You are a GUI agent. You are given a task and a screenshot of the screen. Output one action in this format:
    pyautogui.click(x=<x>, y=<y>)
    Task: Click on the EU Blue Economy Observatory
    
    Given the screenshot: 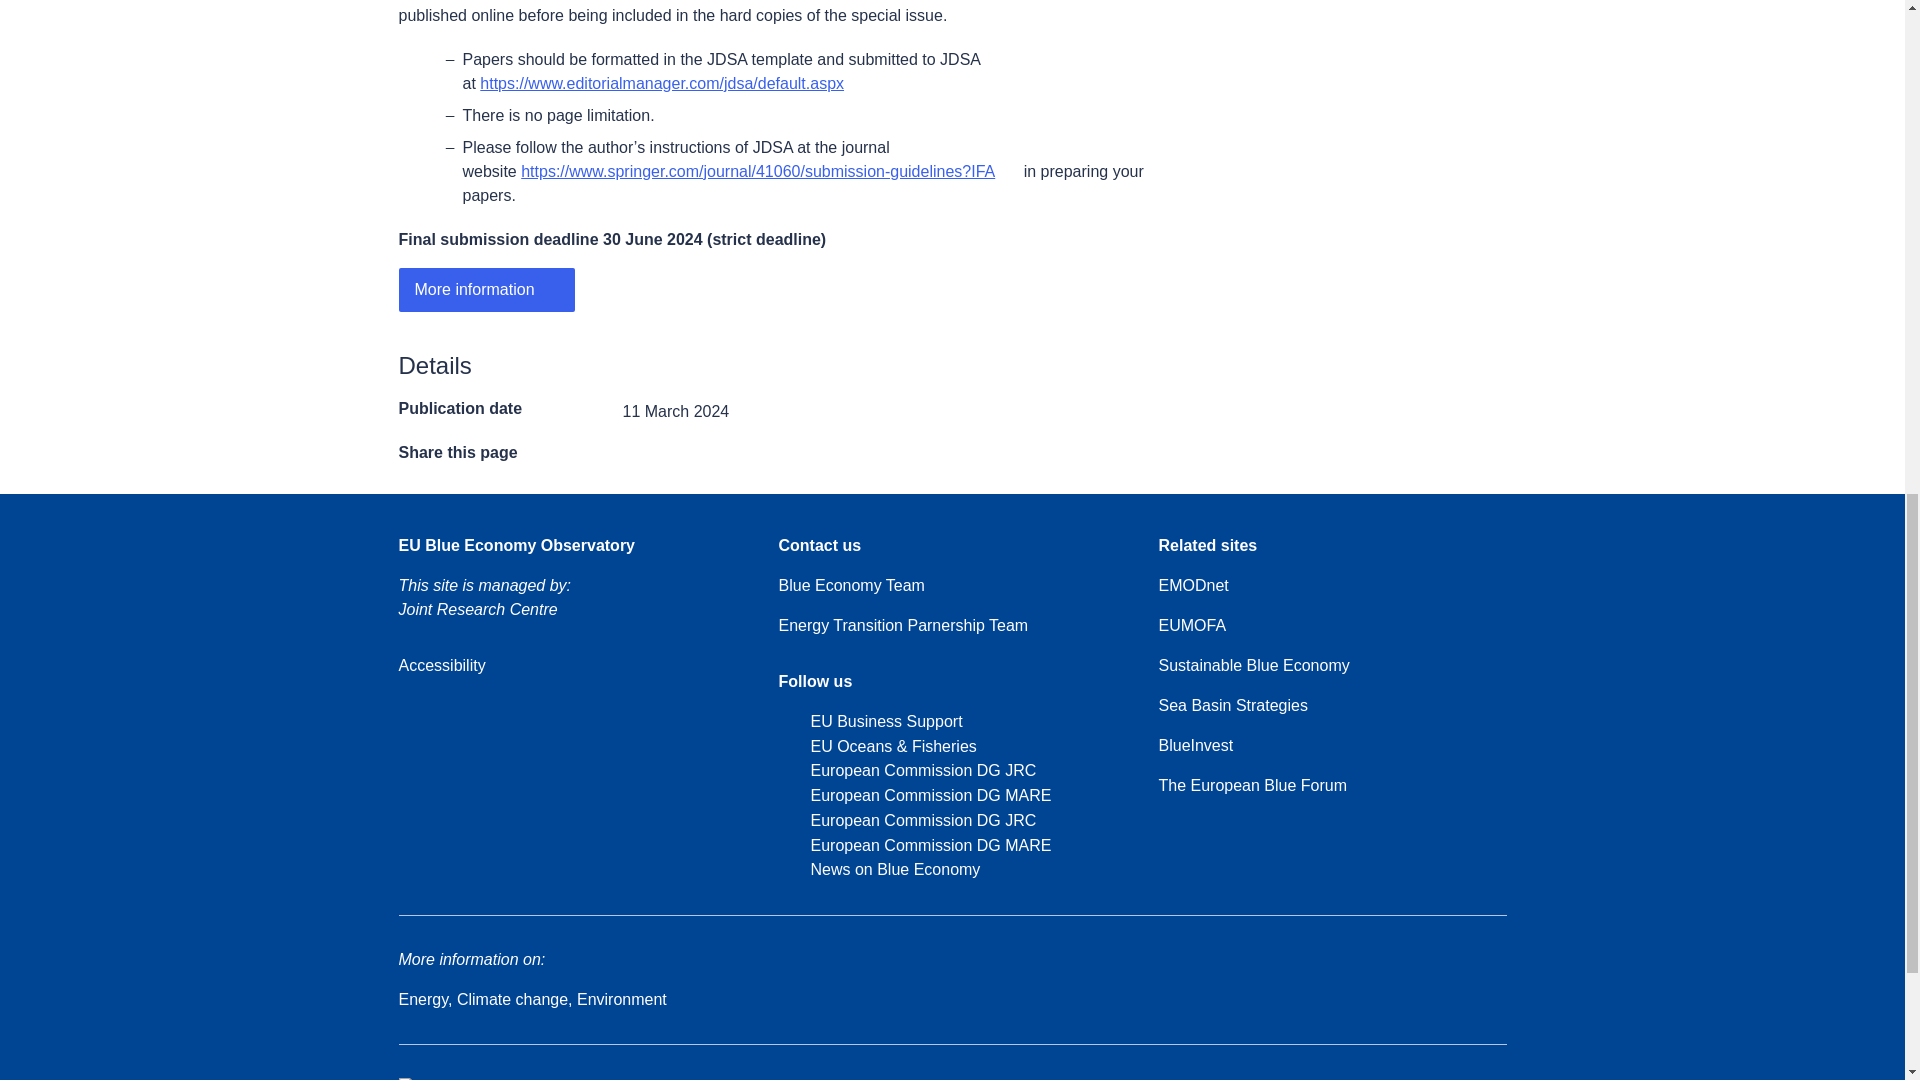 What is the action you would take?
    pyautogui.click(x=516, y=546)
    